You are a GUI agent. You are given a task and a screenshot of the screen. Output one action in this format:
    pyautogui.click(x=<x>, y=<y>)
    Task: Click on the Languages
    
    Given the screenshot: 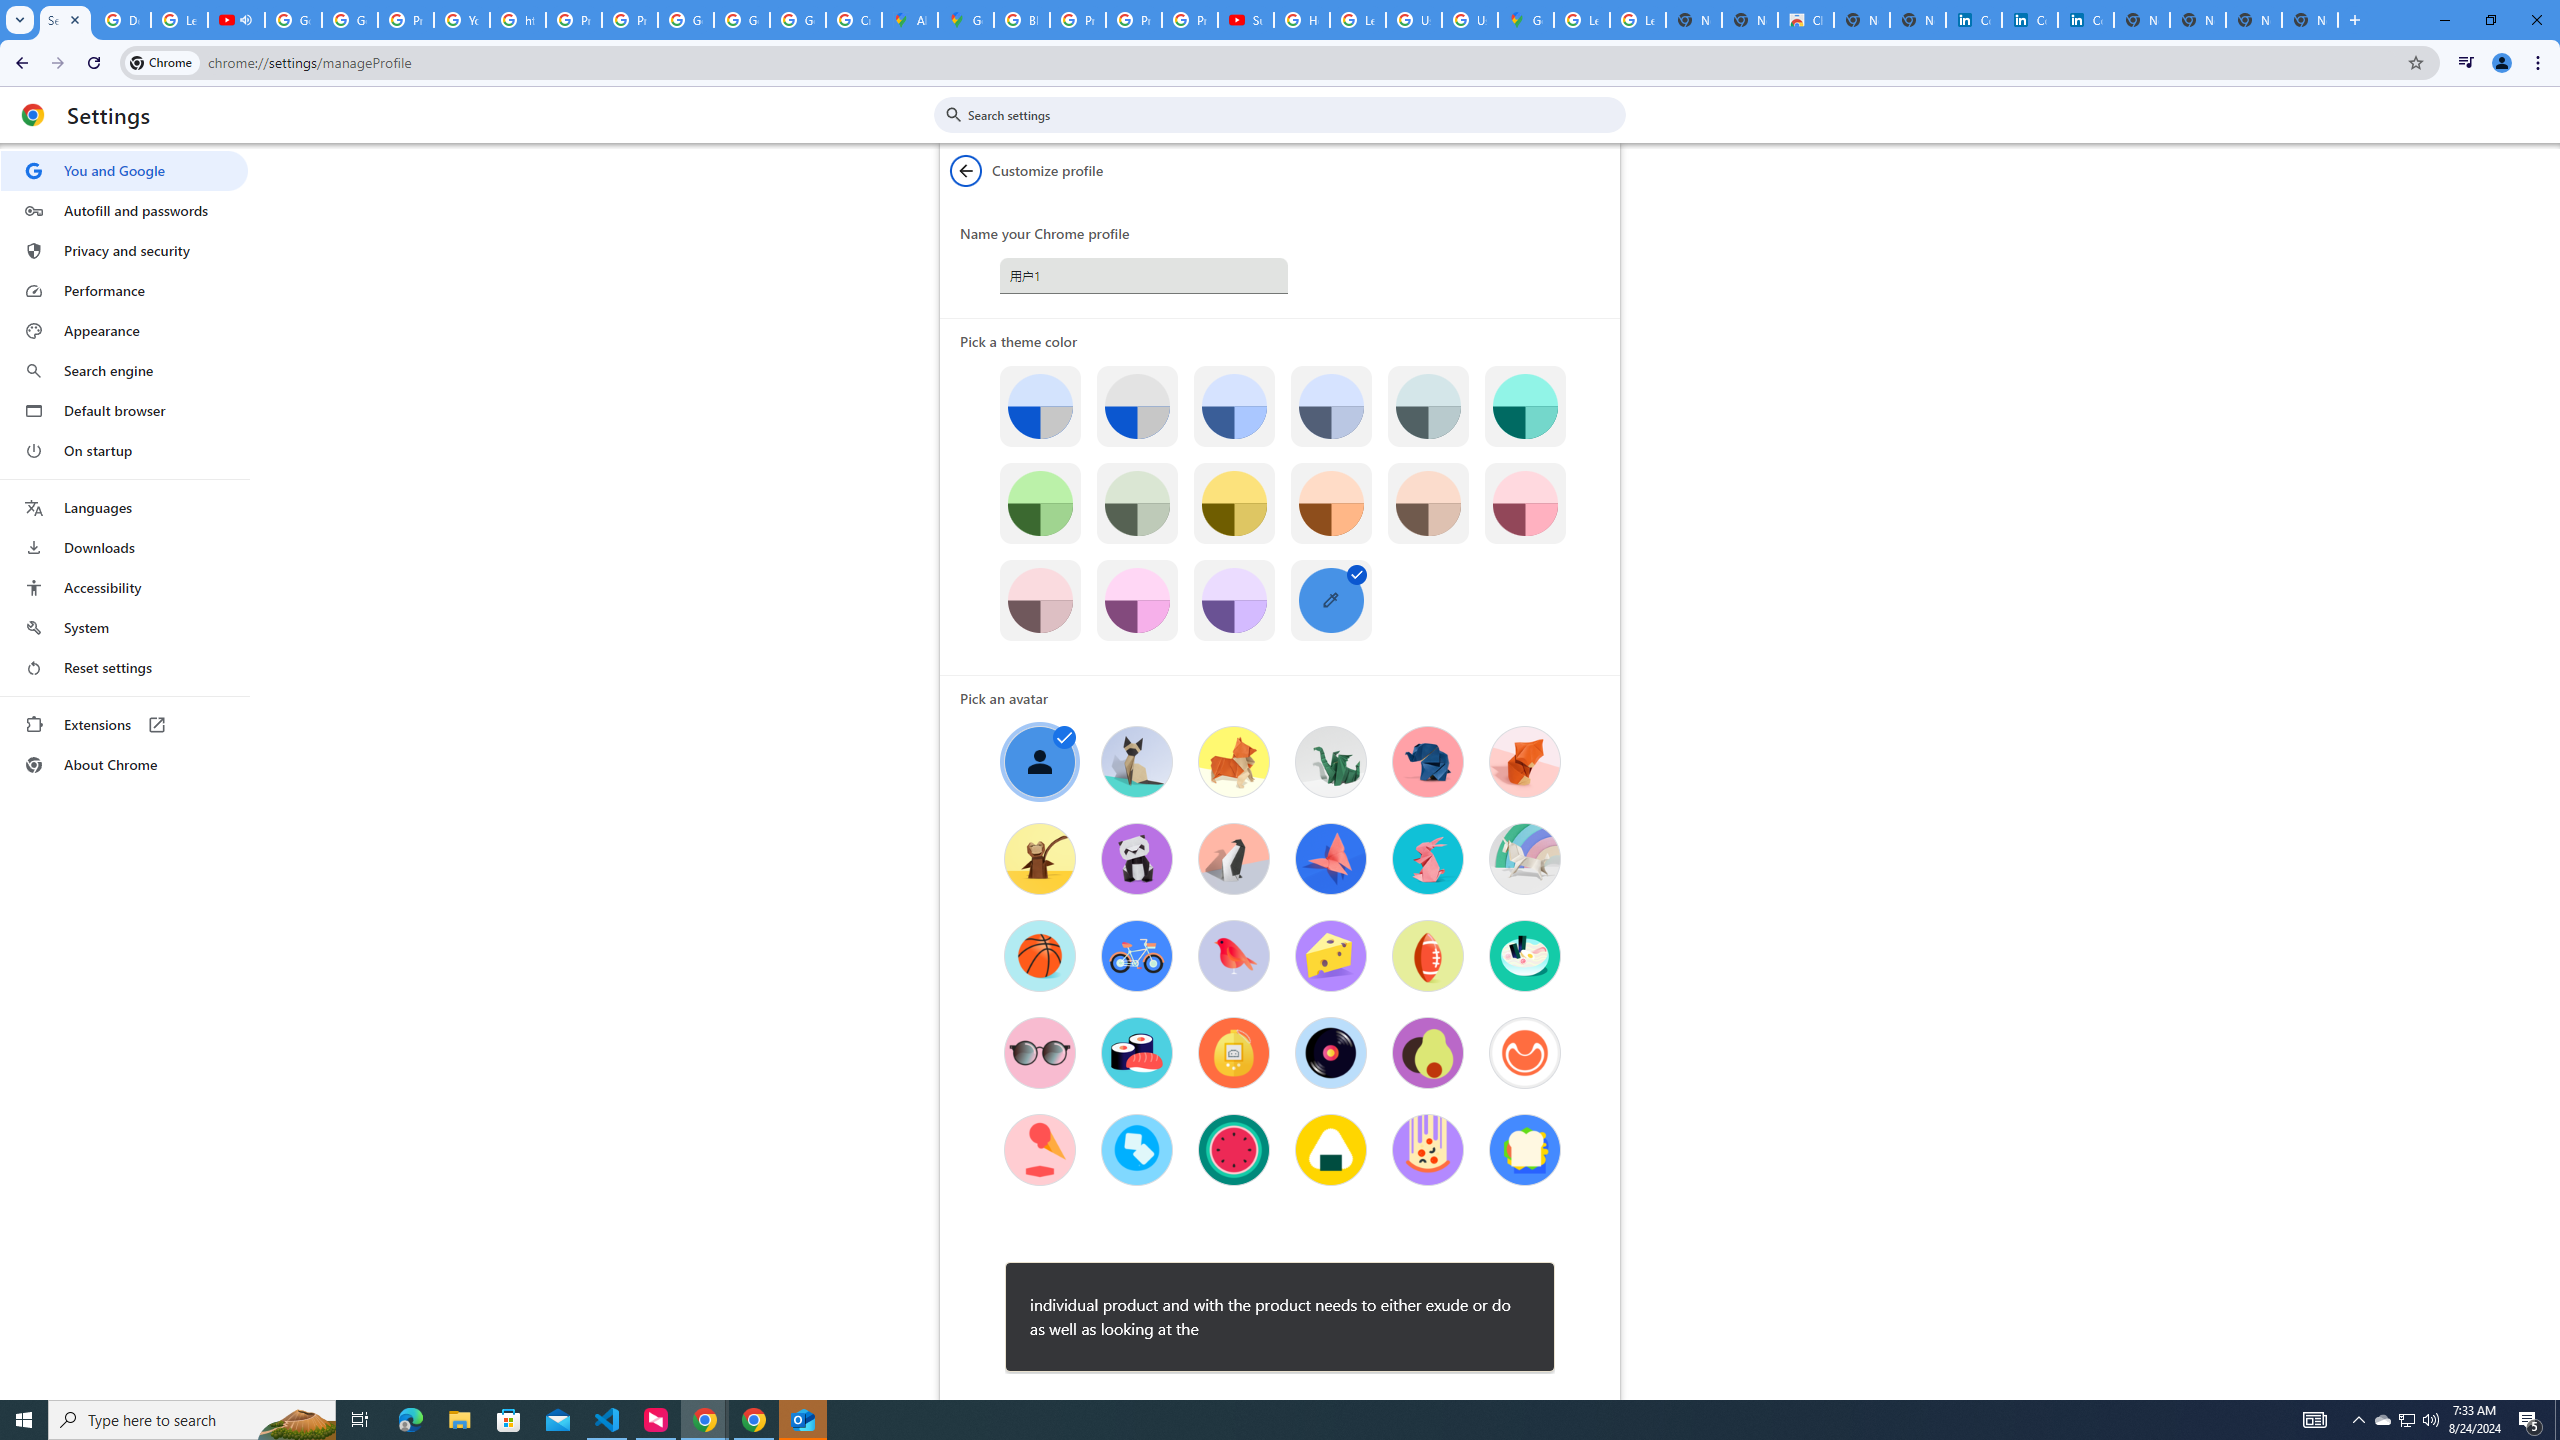 What is the action you would take?
    pyautogui.click(x=124, y=508)
    